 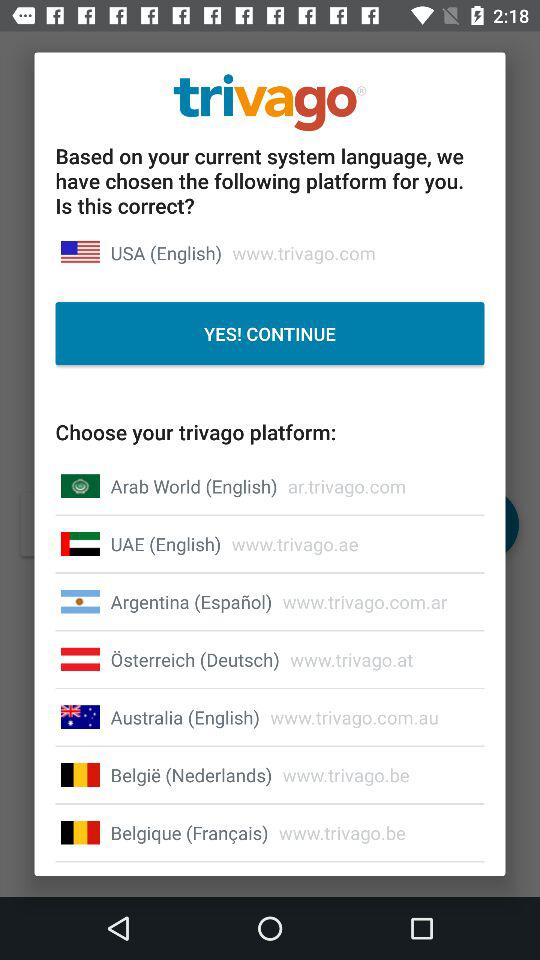 I want to click on launch icon above yes! continue icon, so click(x=166, y=252).